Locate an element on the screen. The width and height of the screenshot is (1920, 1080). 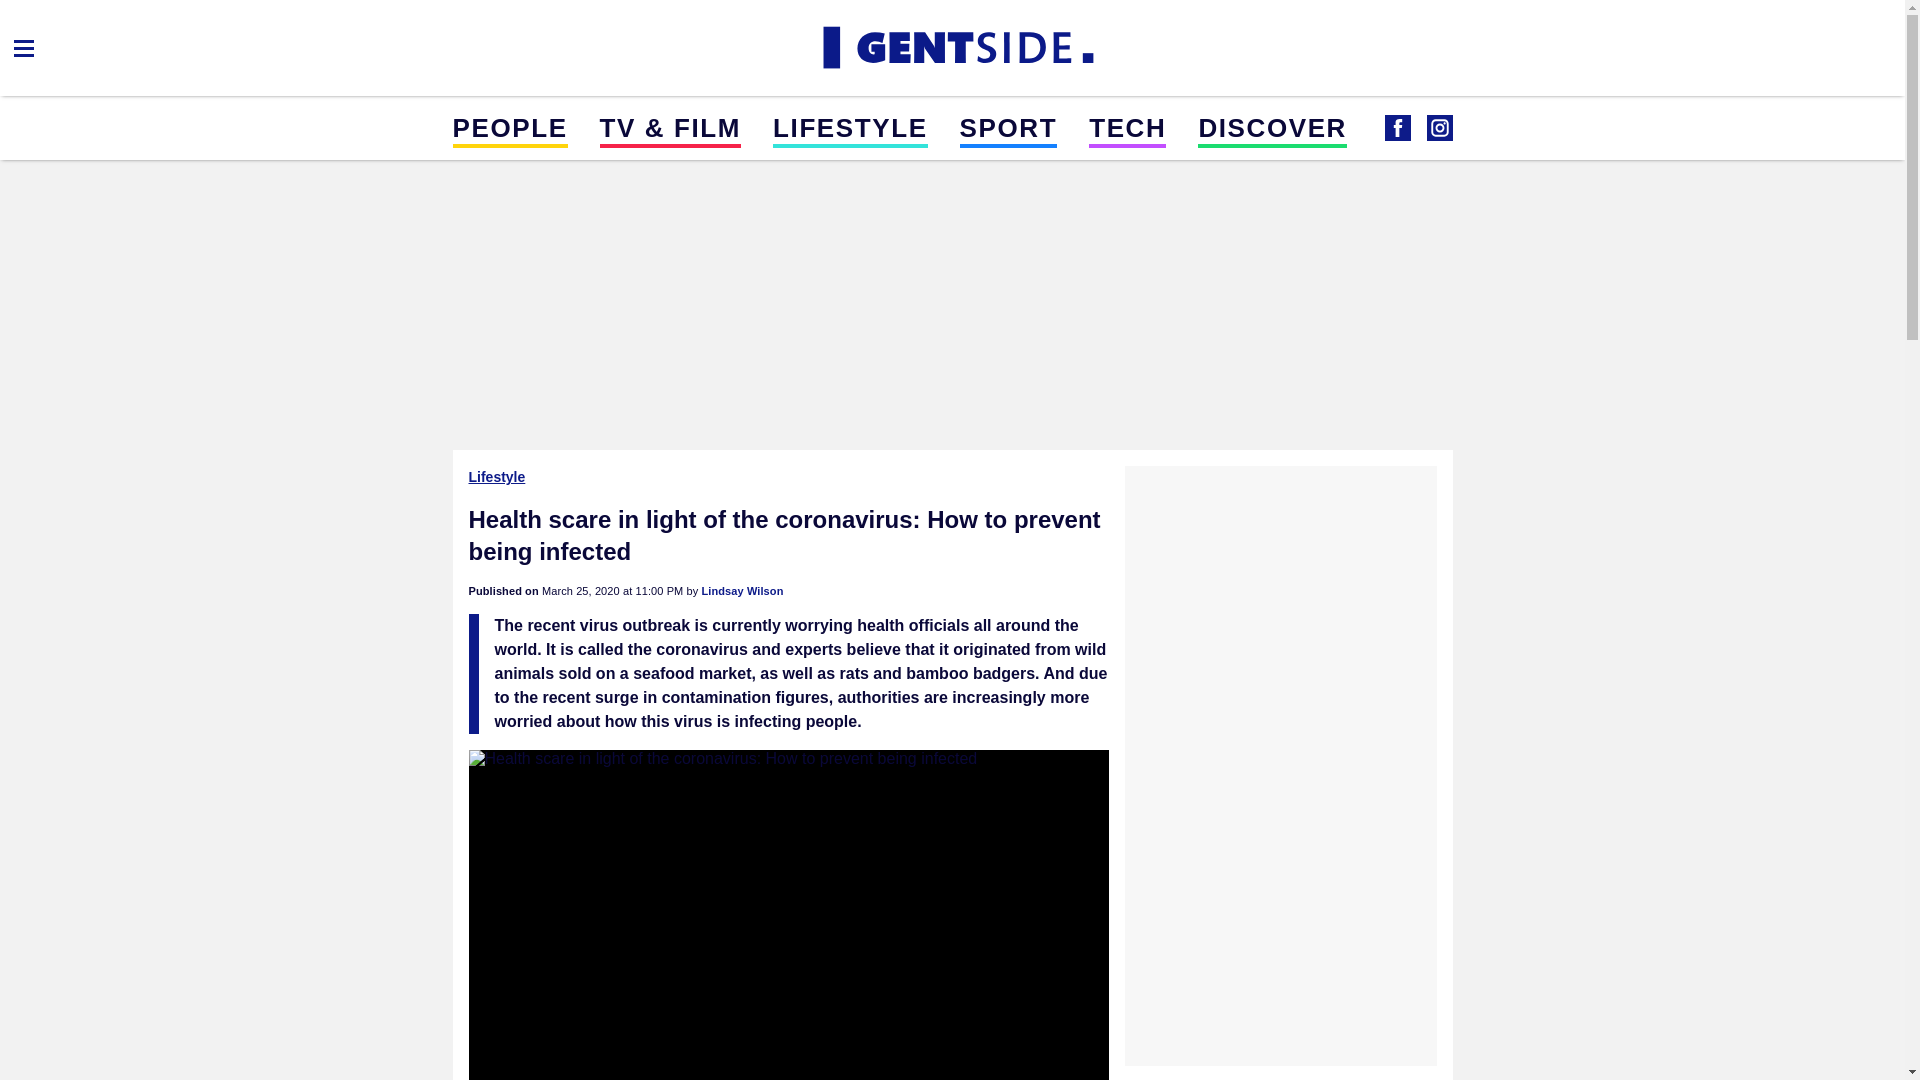
PEOPLE is located at coordinates (508, 127).